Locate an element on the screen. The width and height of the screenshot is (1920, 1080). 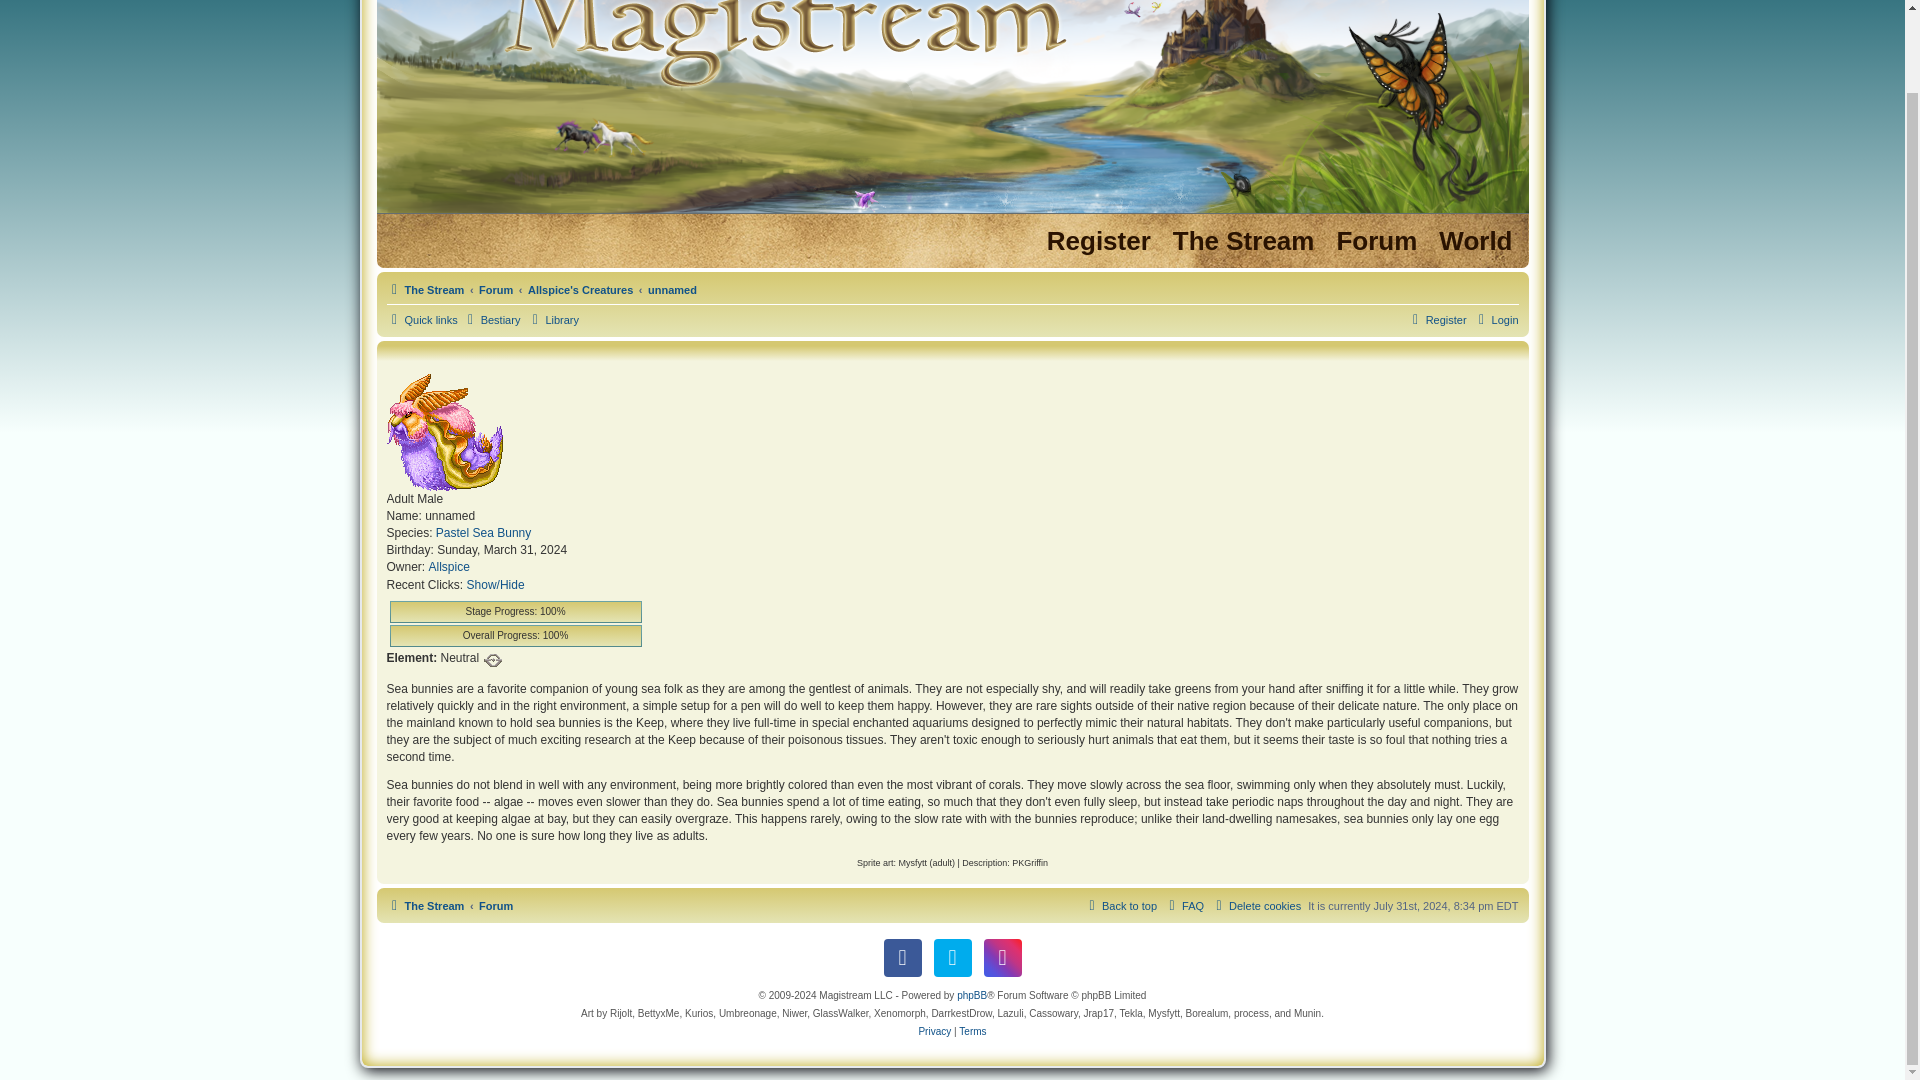
The Stream is located at coordinates (424, 290).